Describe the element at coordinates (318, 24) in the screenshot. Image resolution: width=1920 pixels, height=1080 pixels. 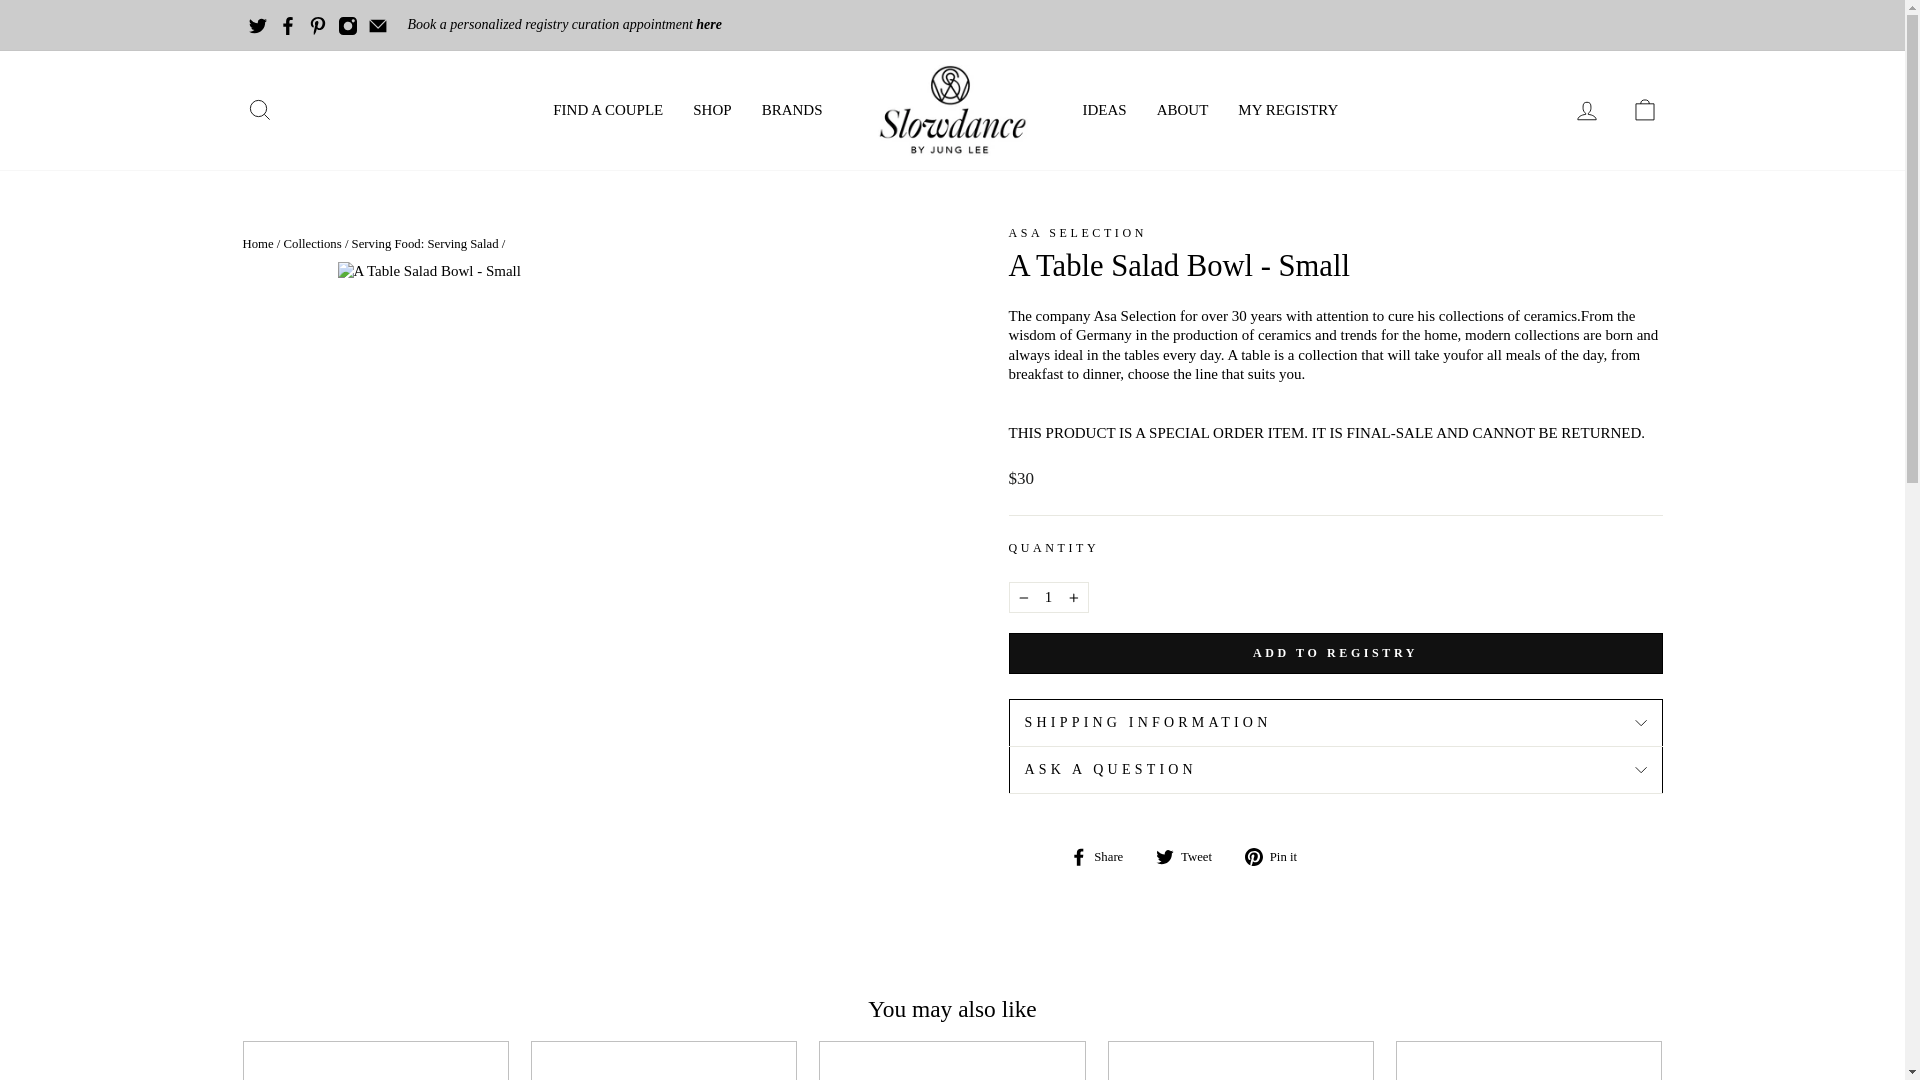
I see `Slowdance by Jung Lee Wedding Registry on Pinterest` at that location.